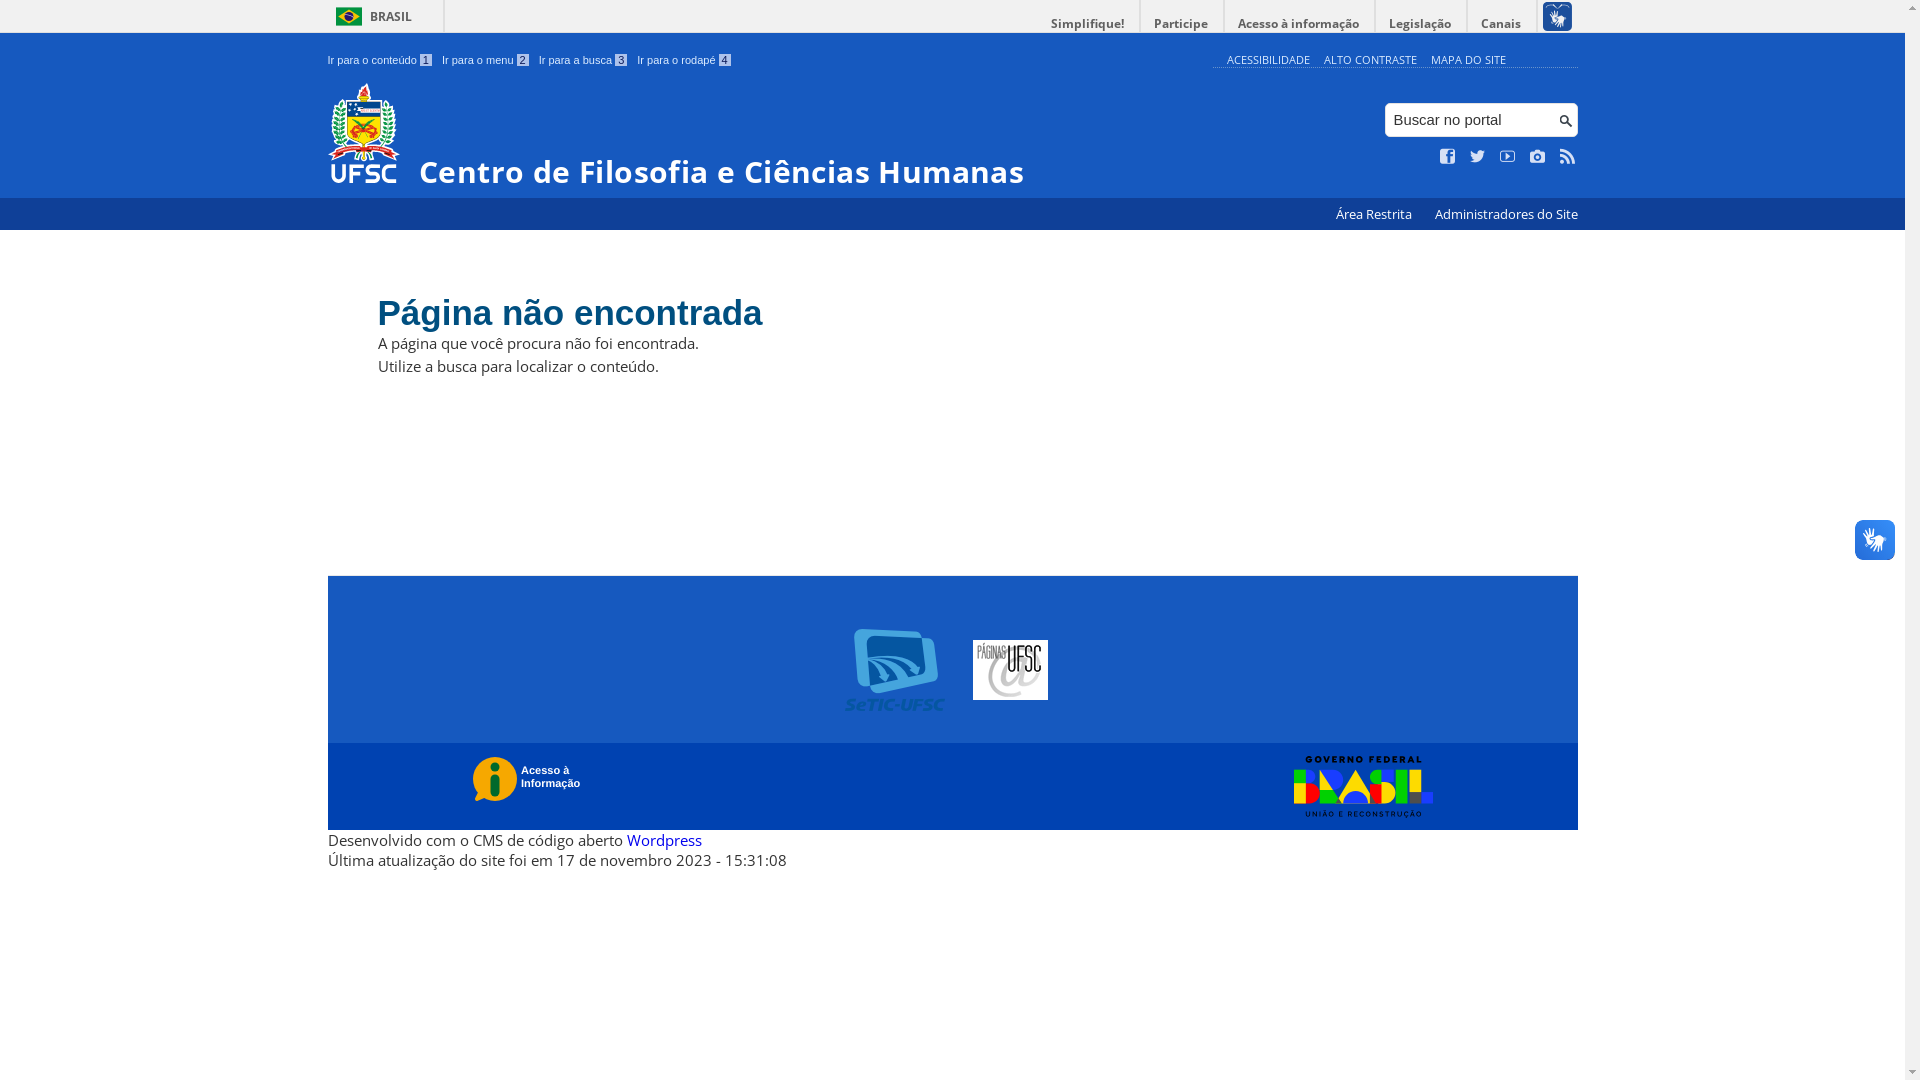 The width and height of the screenshot is (1920, 1080). Describe the element at coordinates (1268, 60) in the screenshot. I see `ACESSIBILIDADE` at that location.